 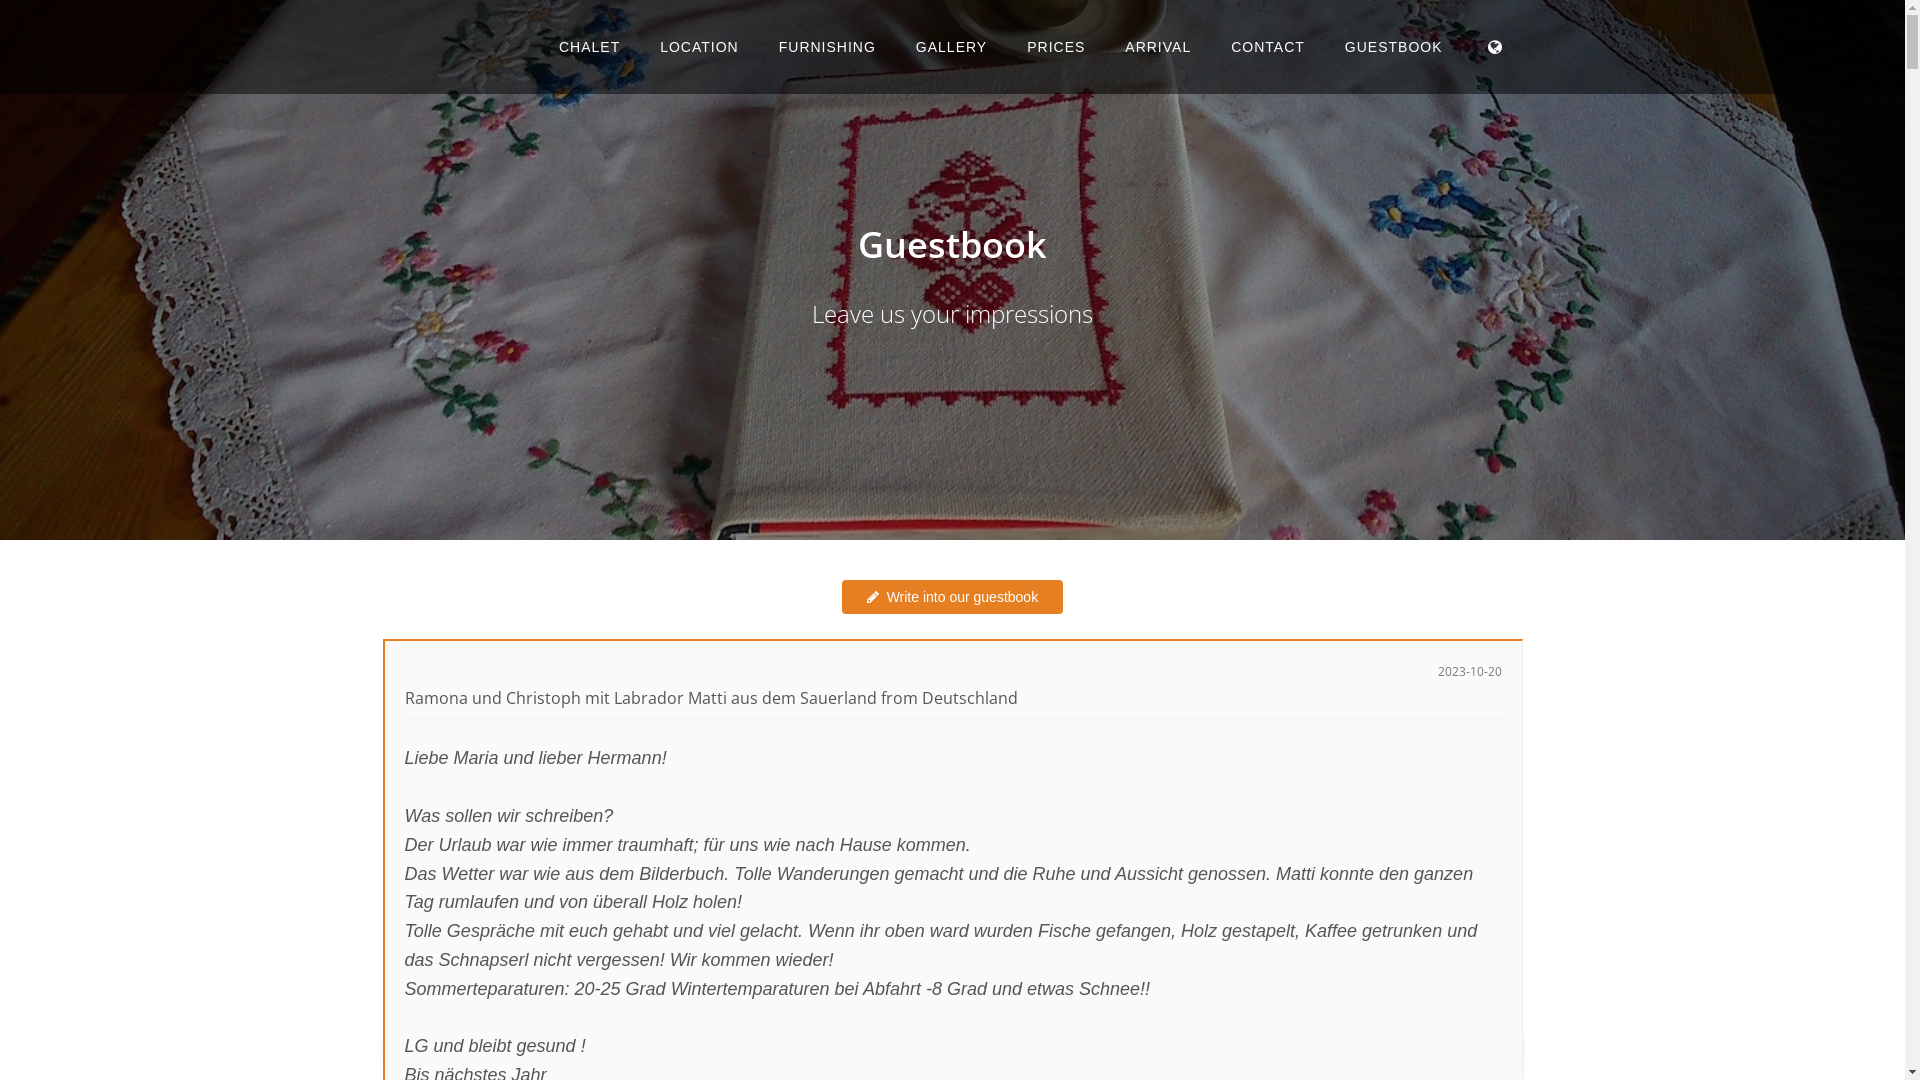 I want to click on LOCATION, so click(x=700, y=47).